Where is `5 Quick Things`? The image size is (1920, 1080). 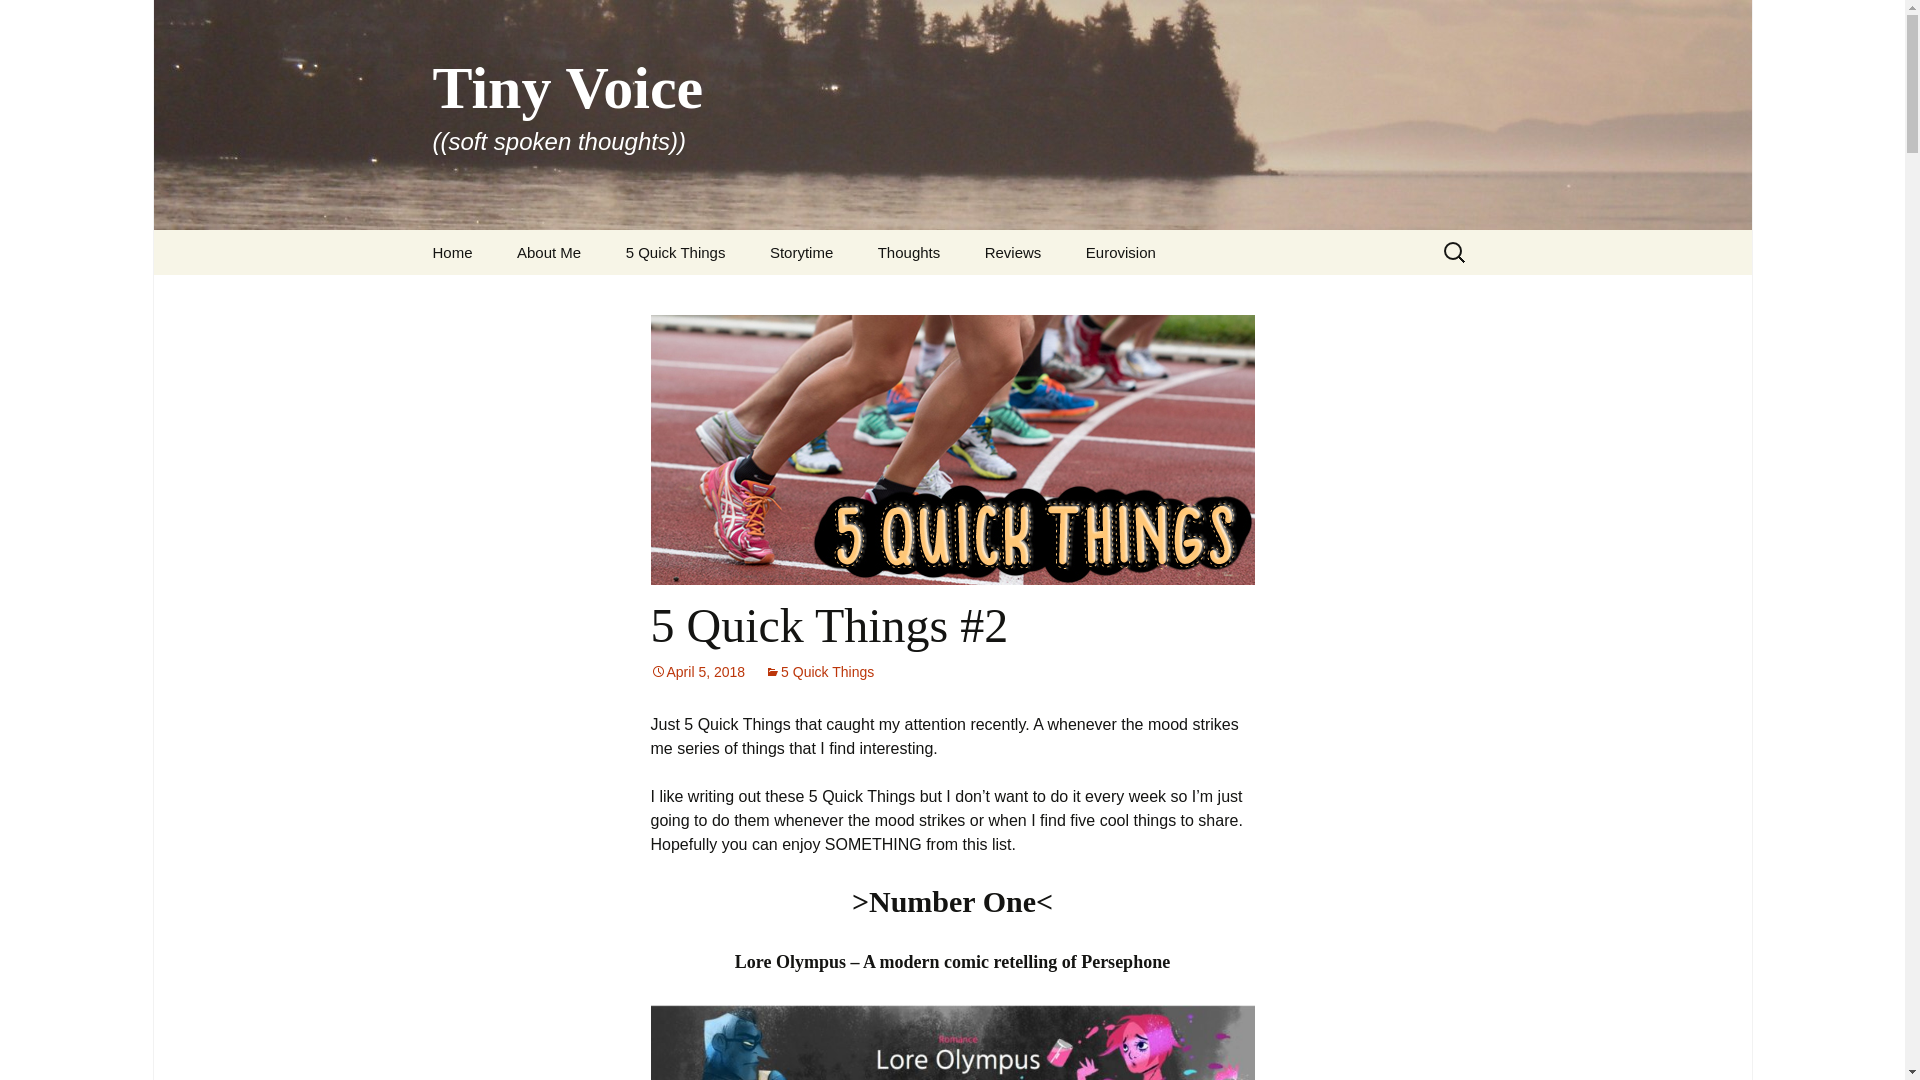 5 Quick Things is located at coordinates (818, 672).